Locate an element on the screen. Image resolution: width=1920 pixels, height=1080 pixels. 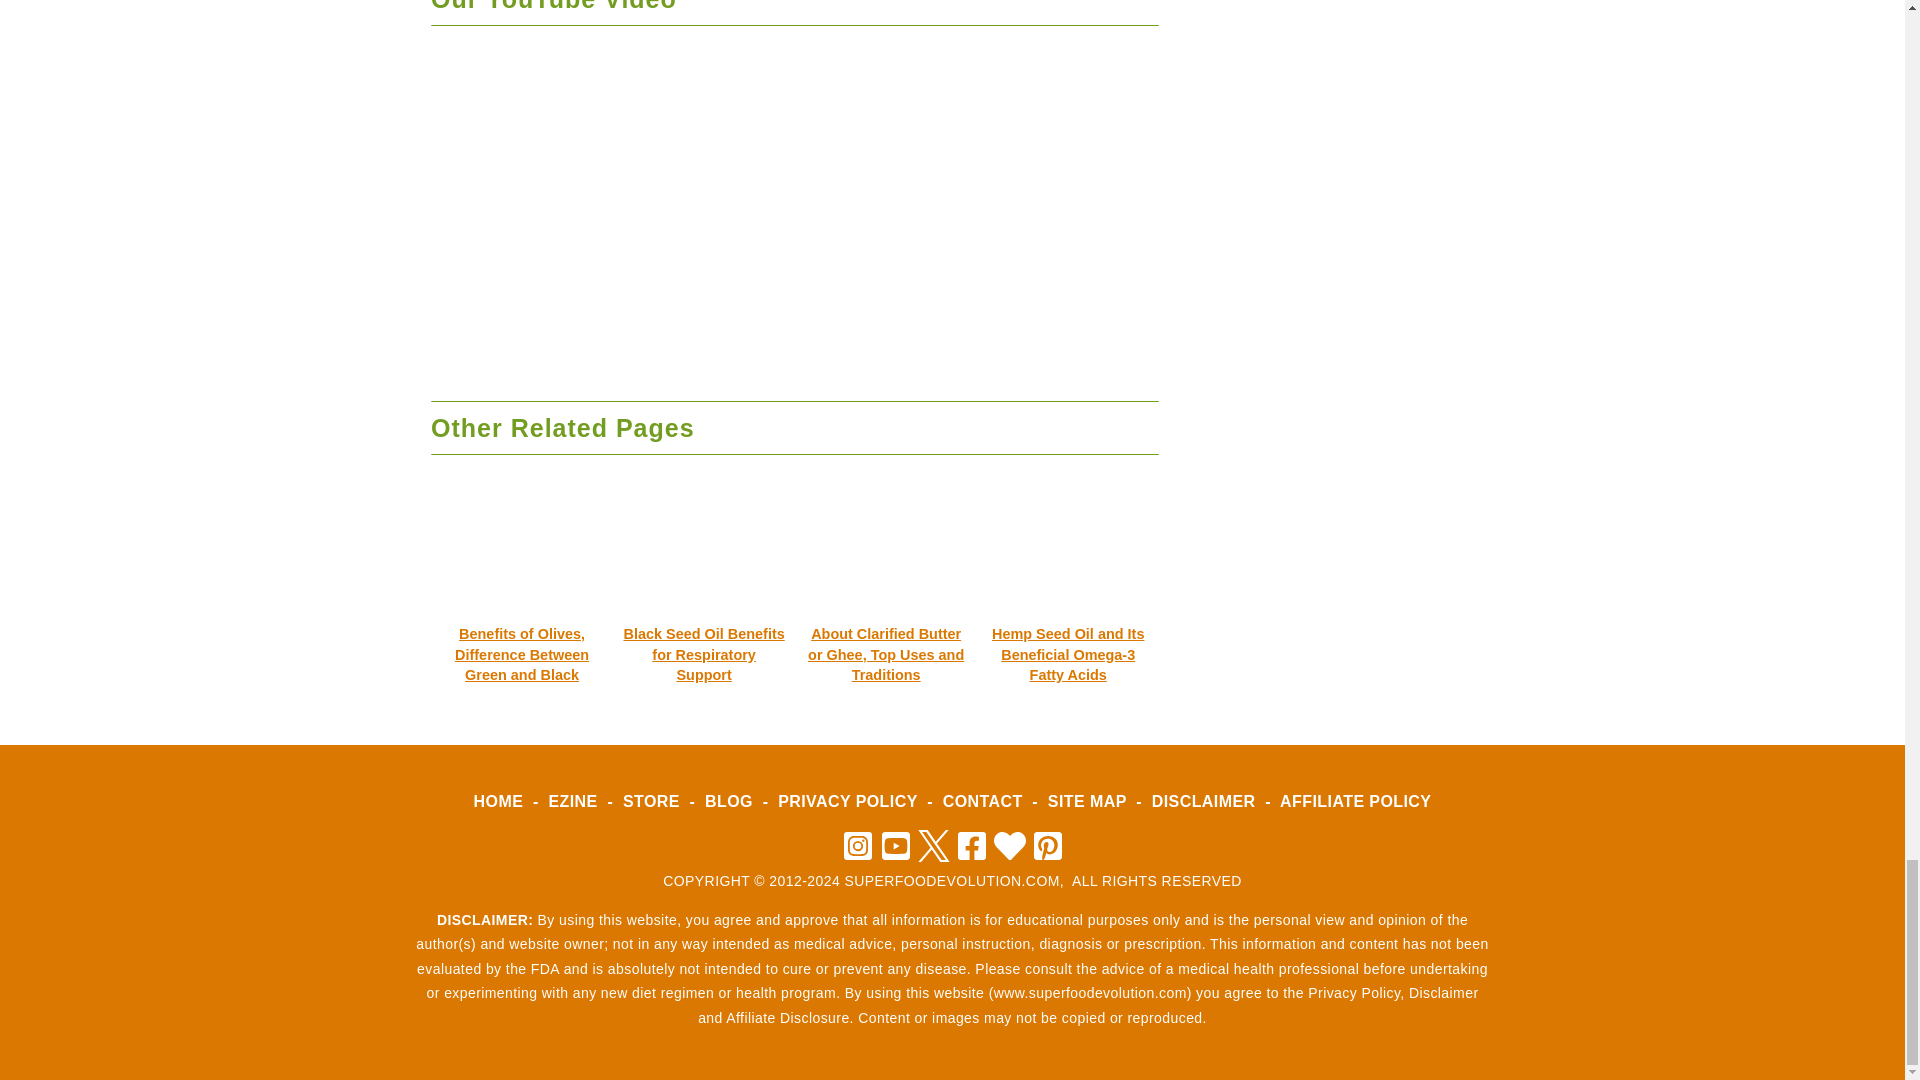
health-benifits-of-olives is located at coordinates (522, 557).